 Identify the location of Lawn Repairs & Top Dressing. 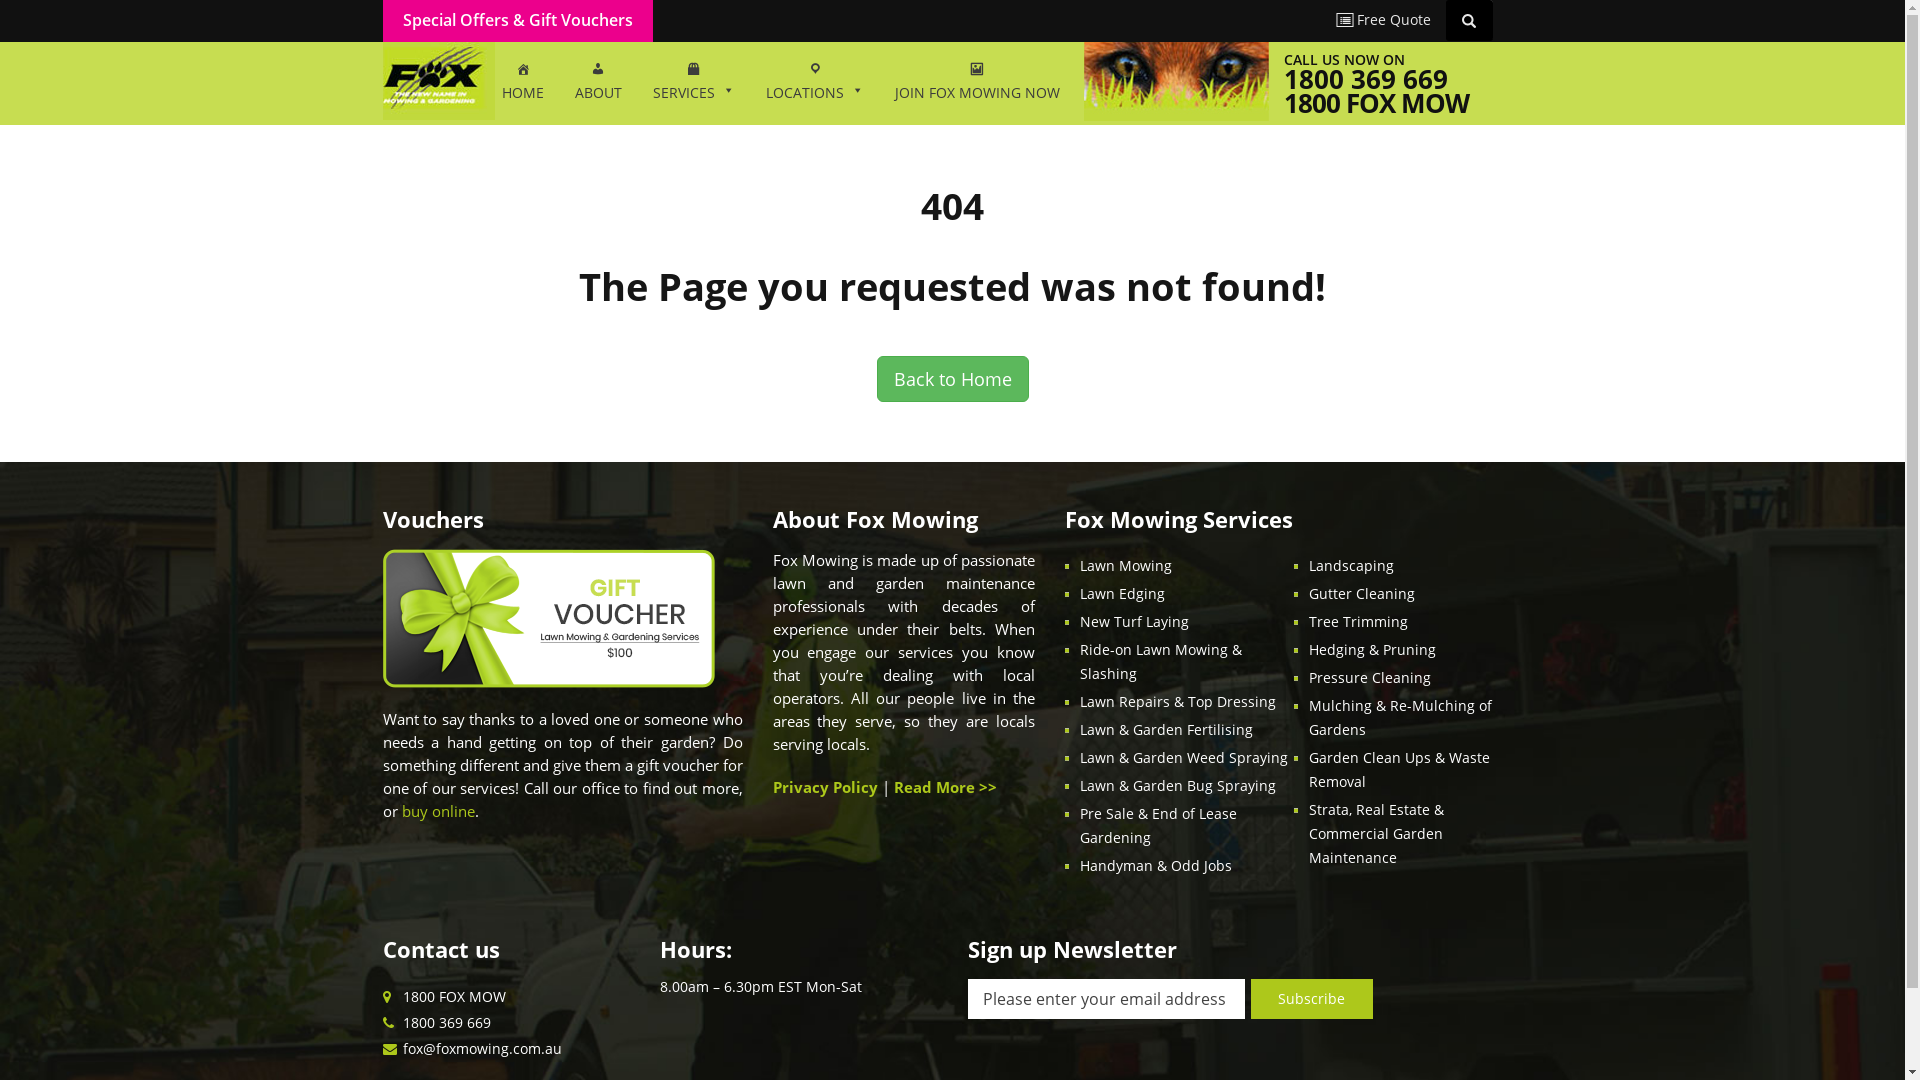
(1178, 702).